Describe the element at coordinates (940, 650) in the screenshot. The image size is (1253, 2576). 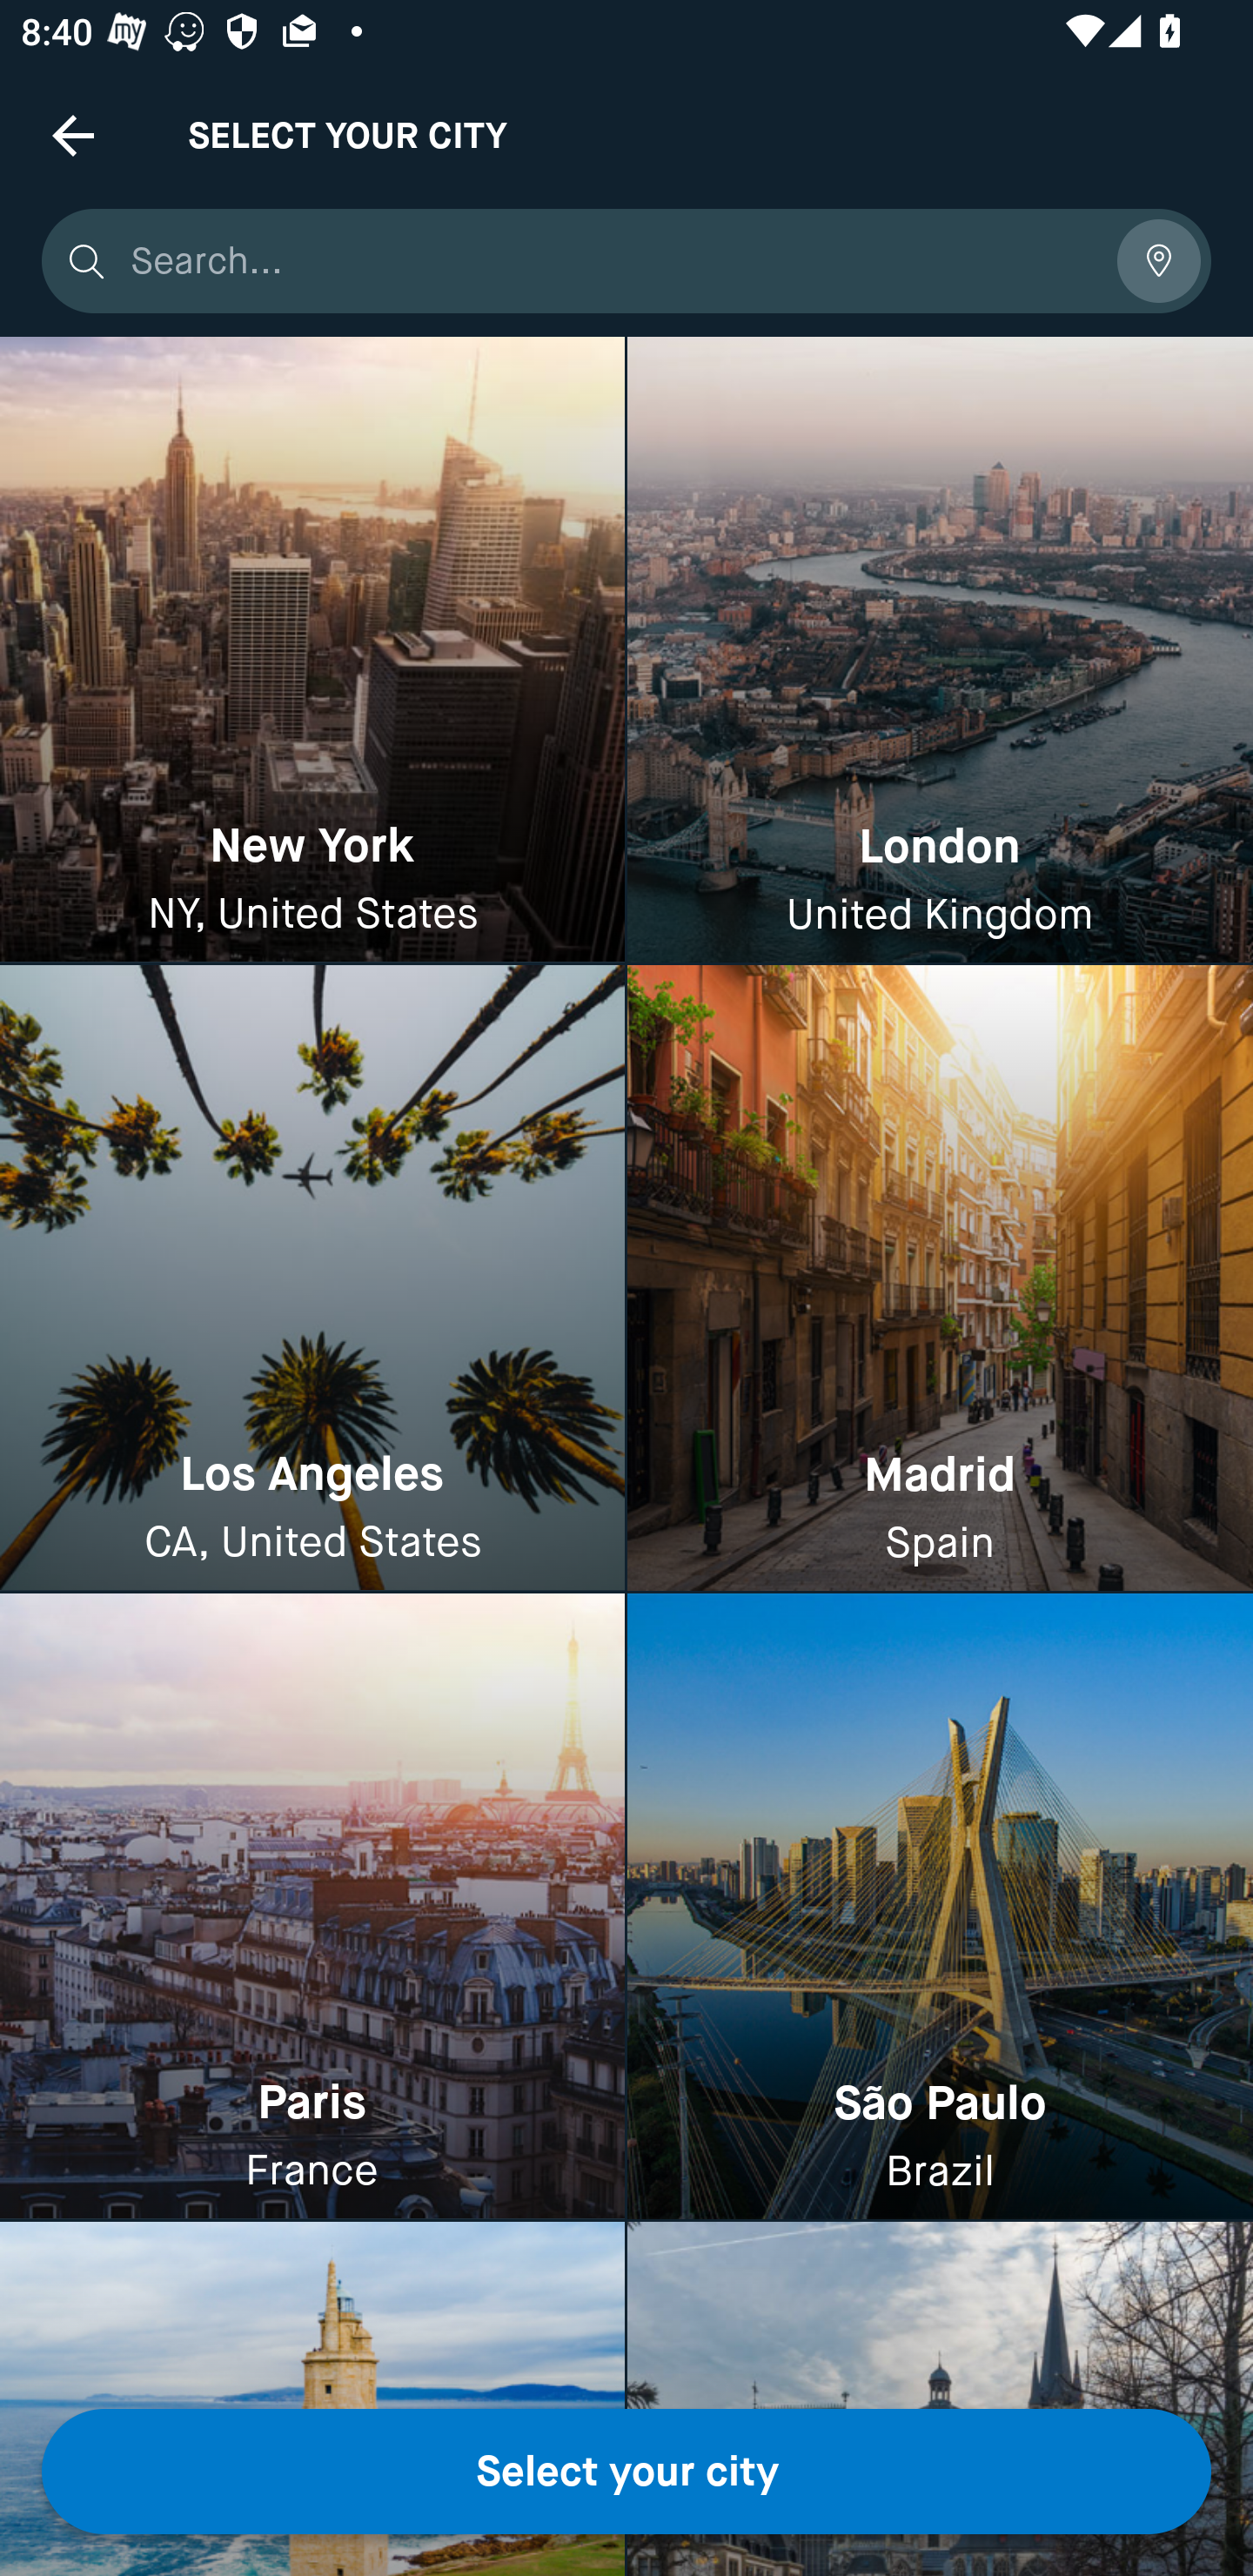
I see `London United Kingdom` at that location.